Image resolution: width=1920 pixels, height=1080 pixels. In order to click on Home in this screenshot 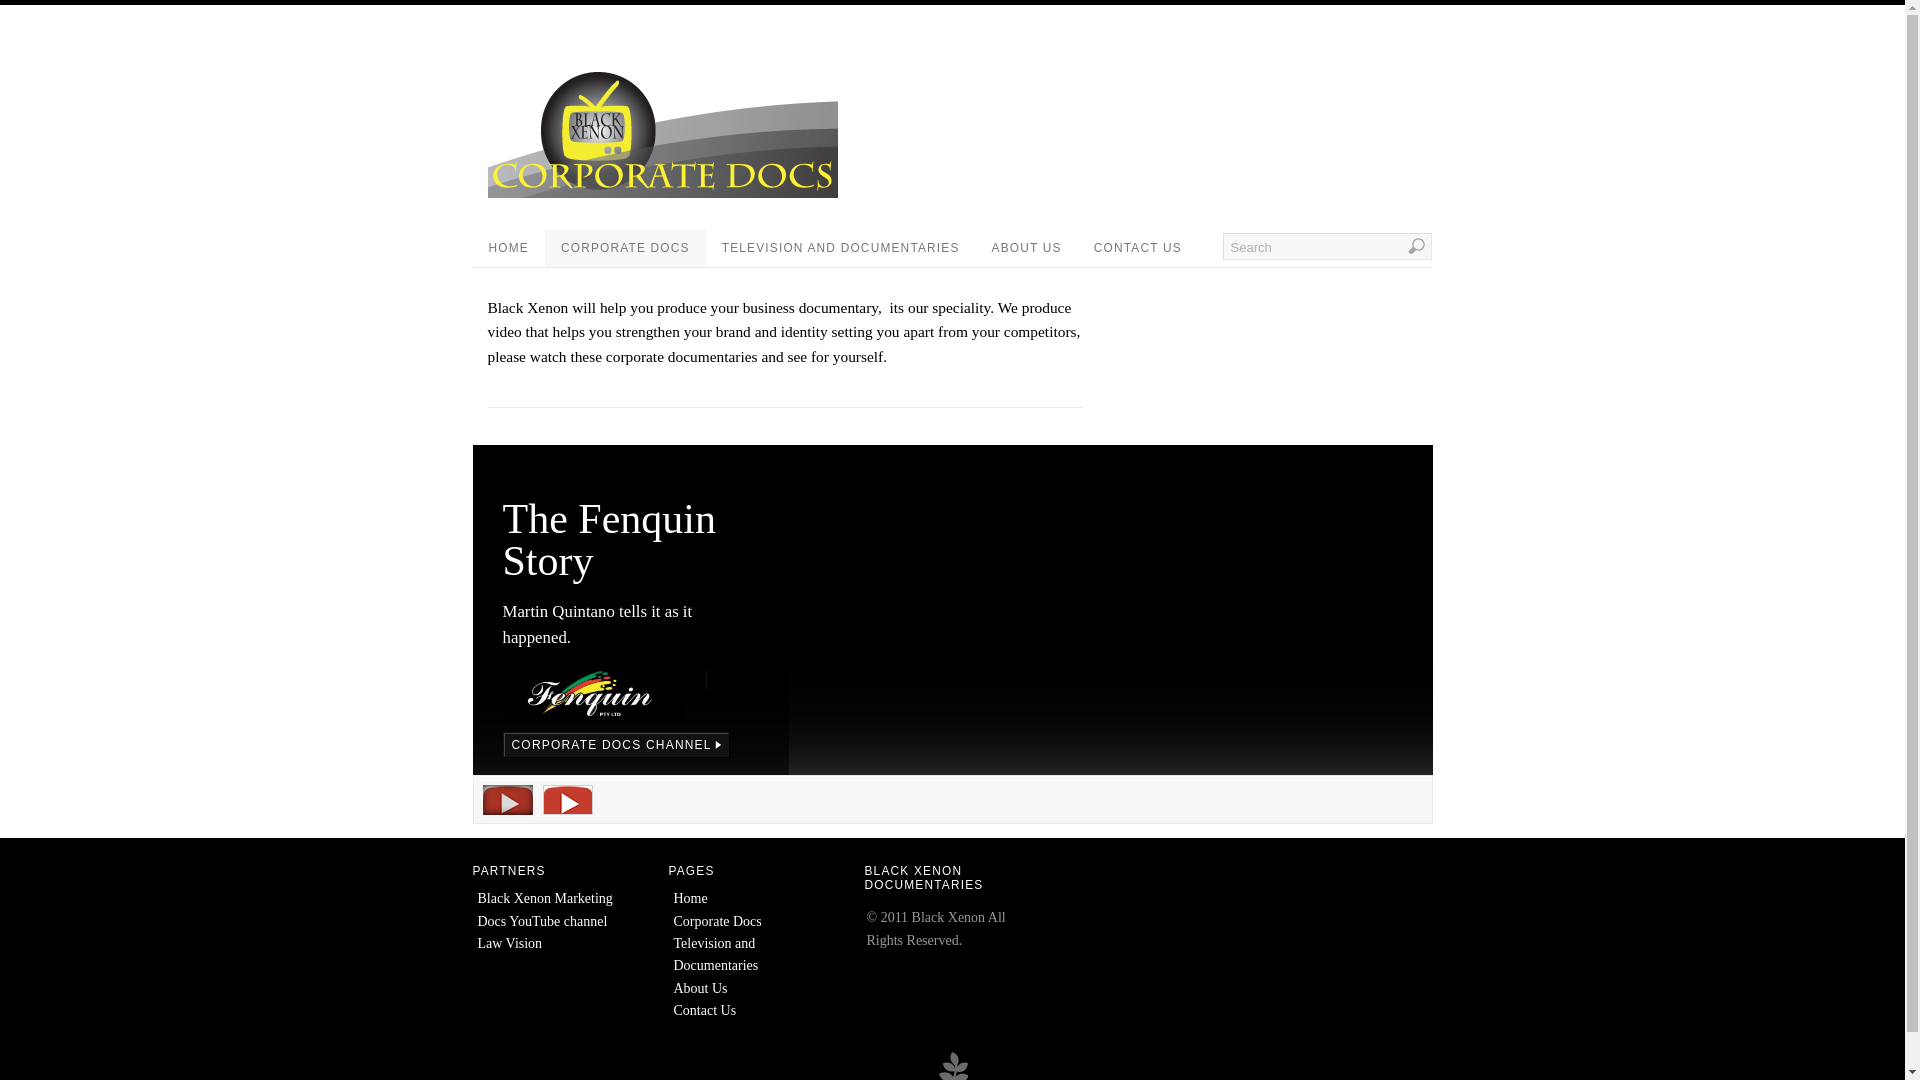, I will do `click(691, 898)`.